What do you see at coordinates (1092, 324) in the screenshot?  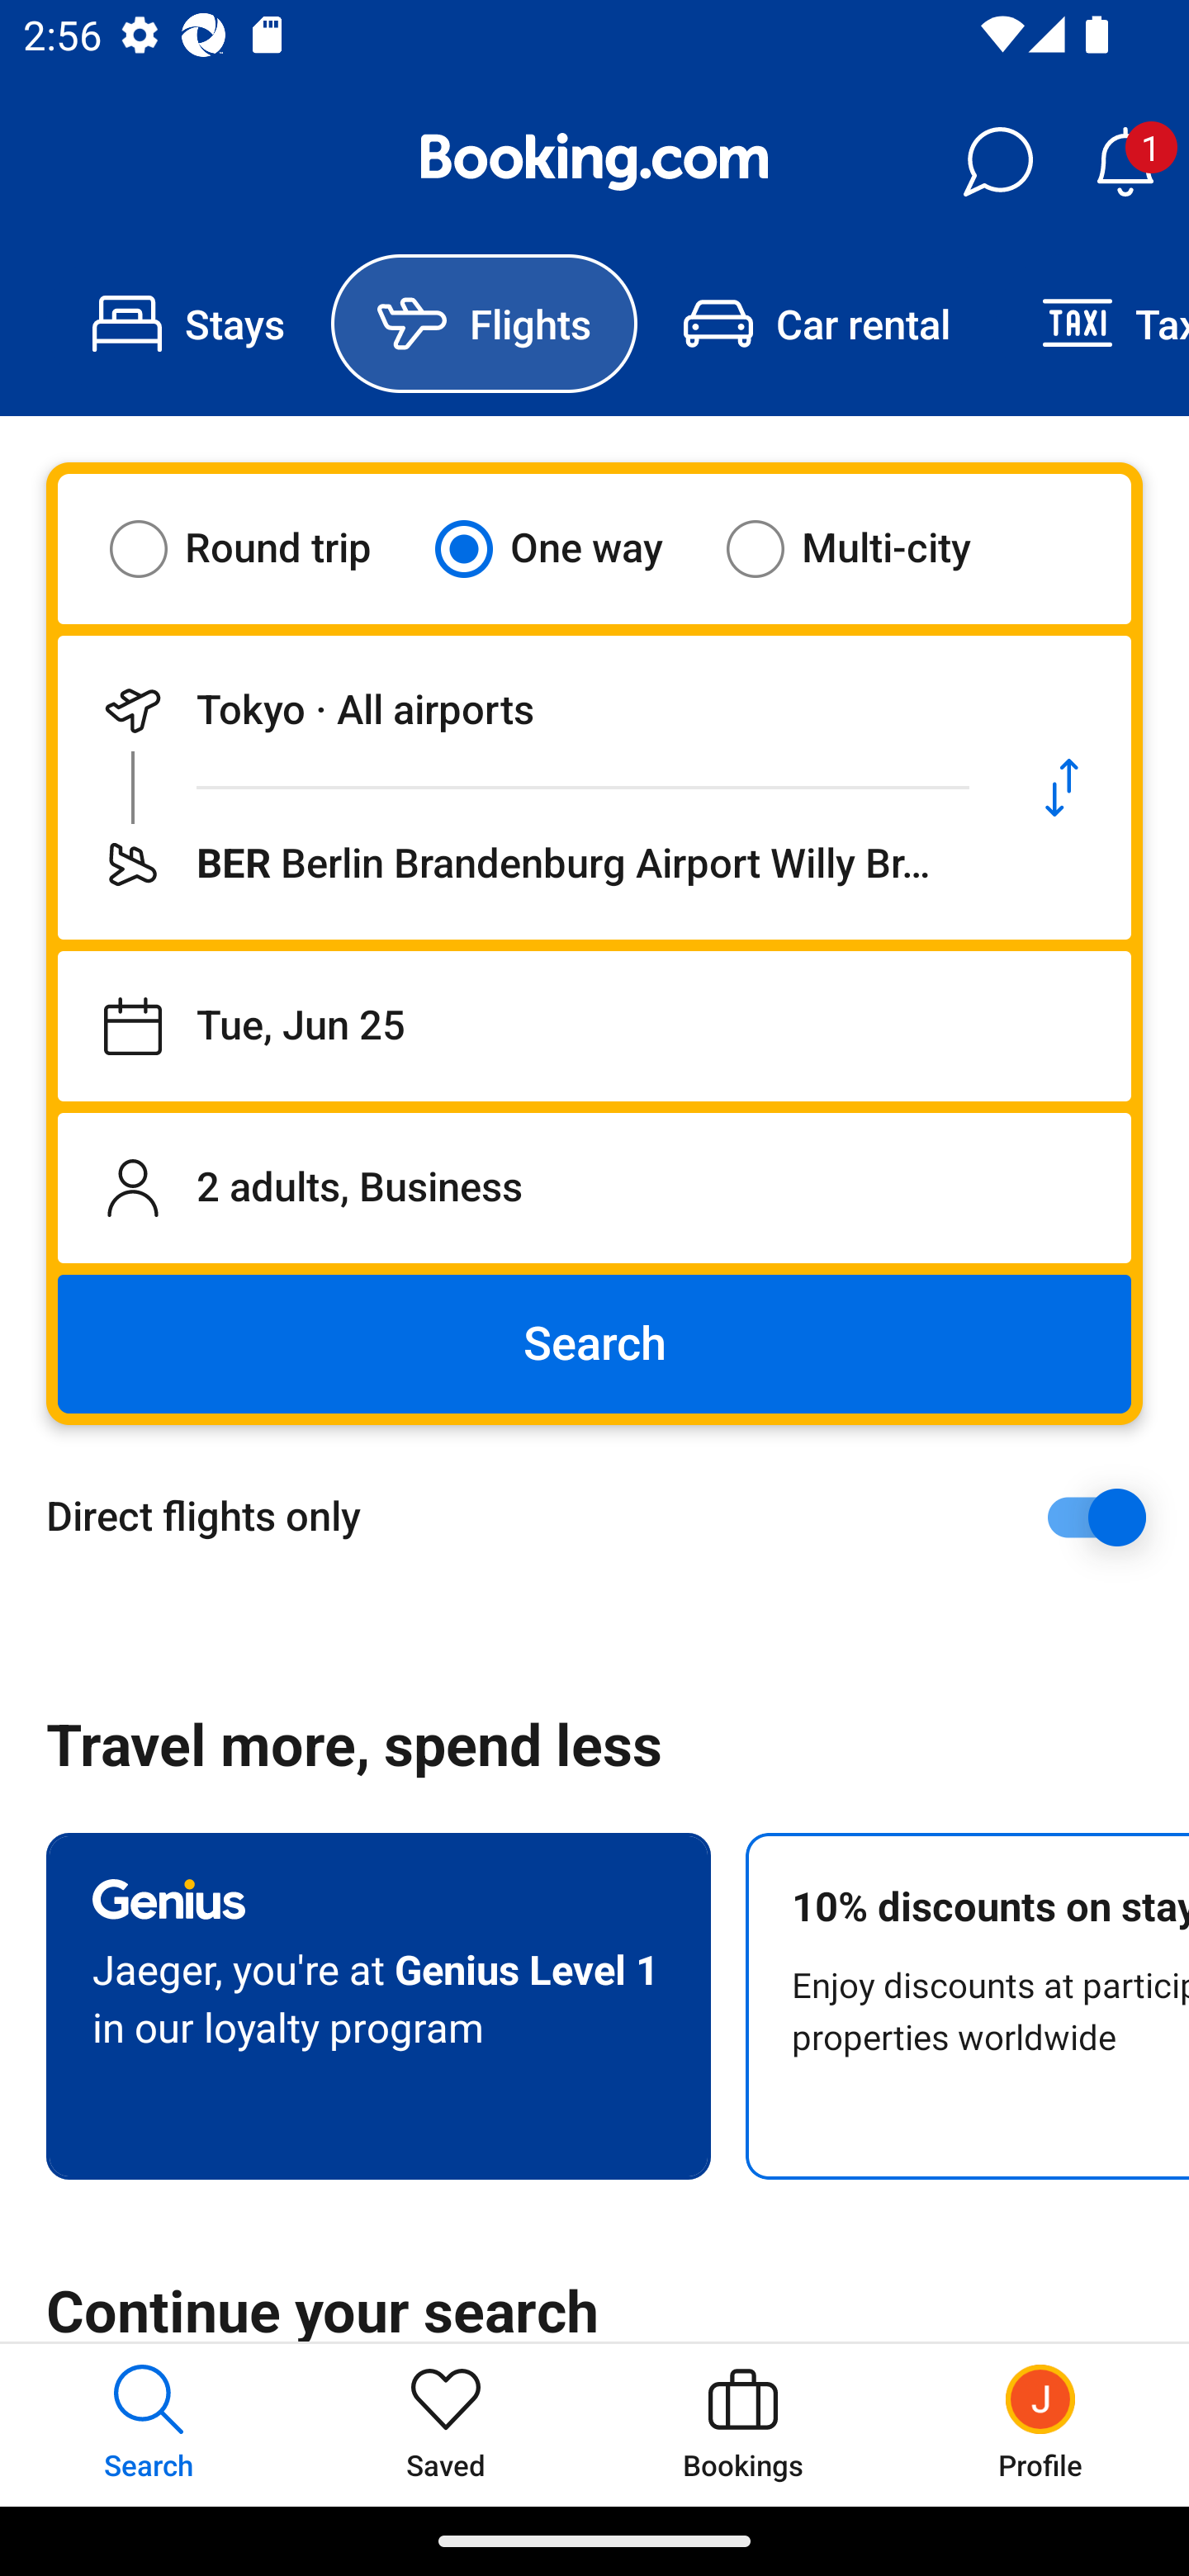 I see `Taxi` at bounding box center [1092, 324].